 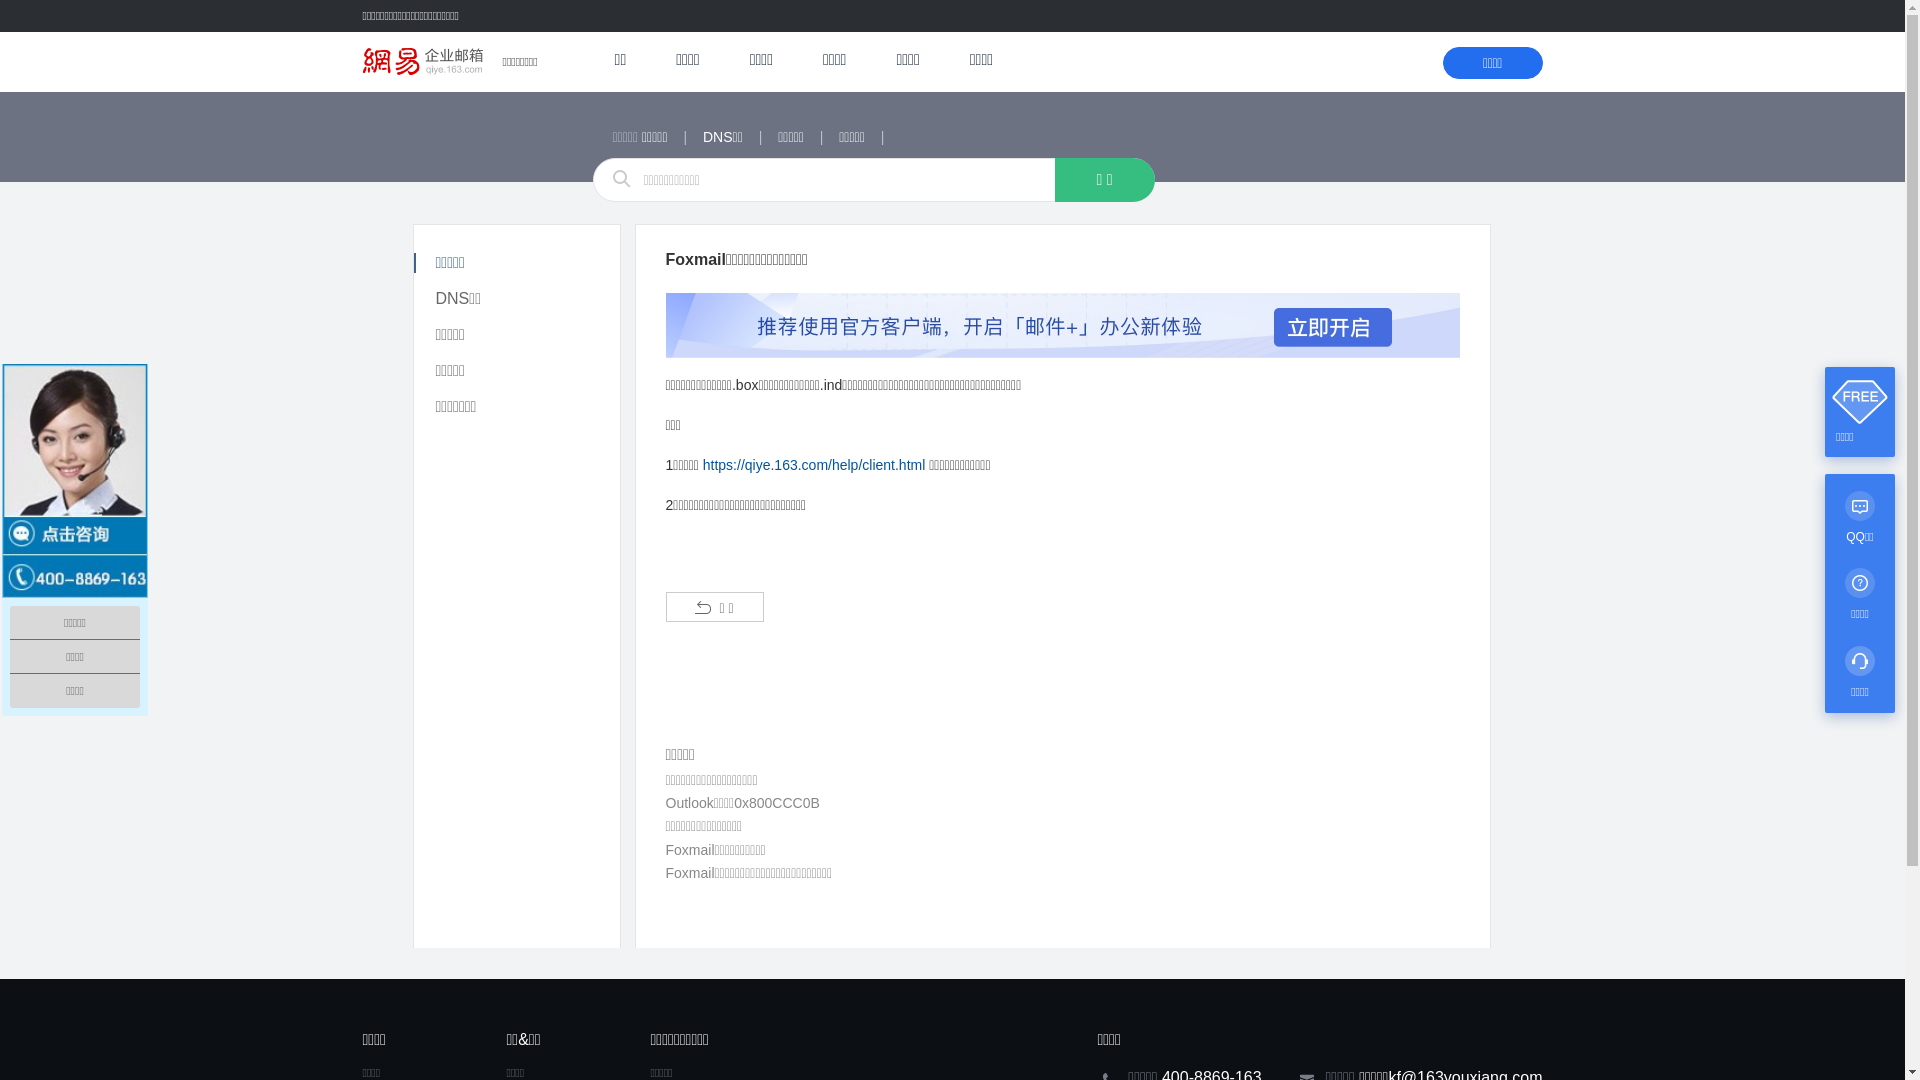 I want to click on https://qiye.163.com/help/client.html, so click(x=814, y=465).